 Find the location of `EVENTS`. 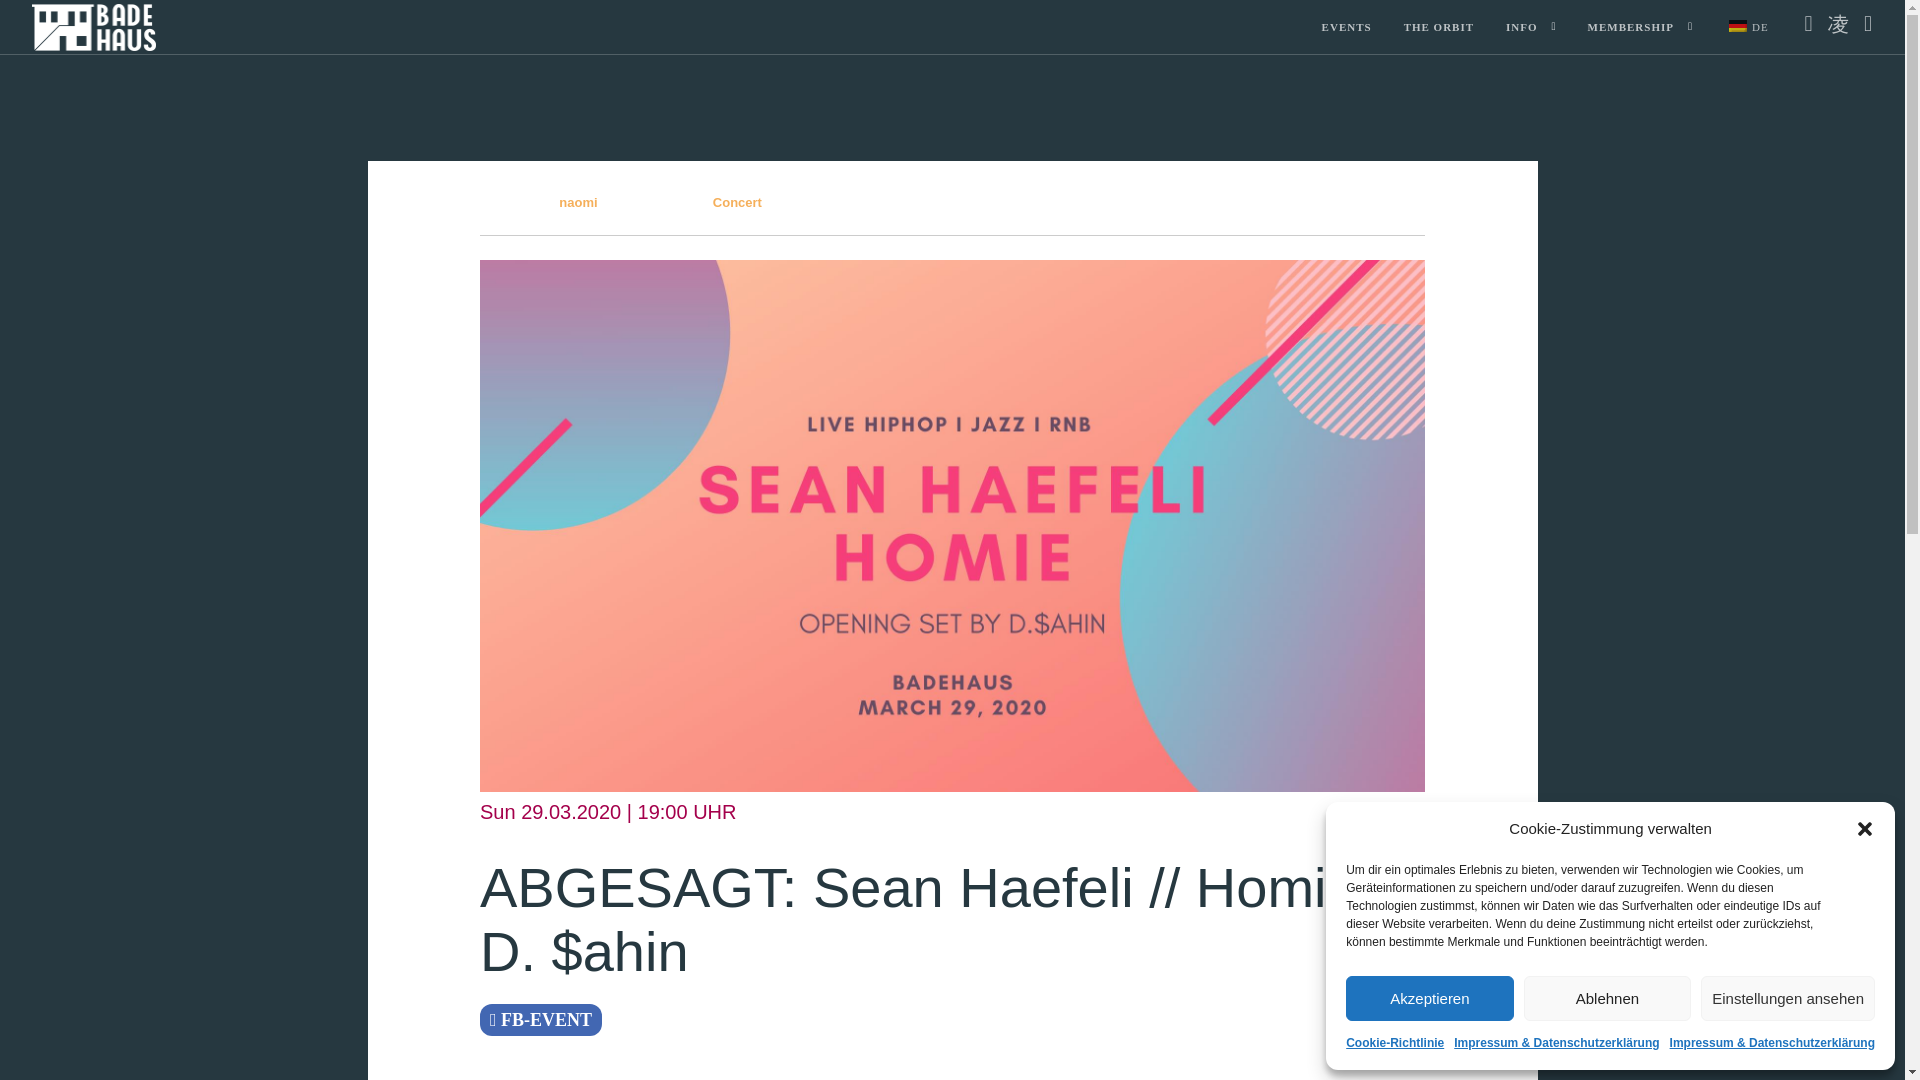

EVENTS is located at coordinates (1347, 28).